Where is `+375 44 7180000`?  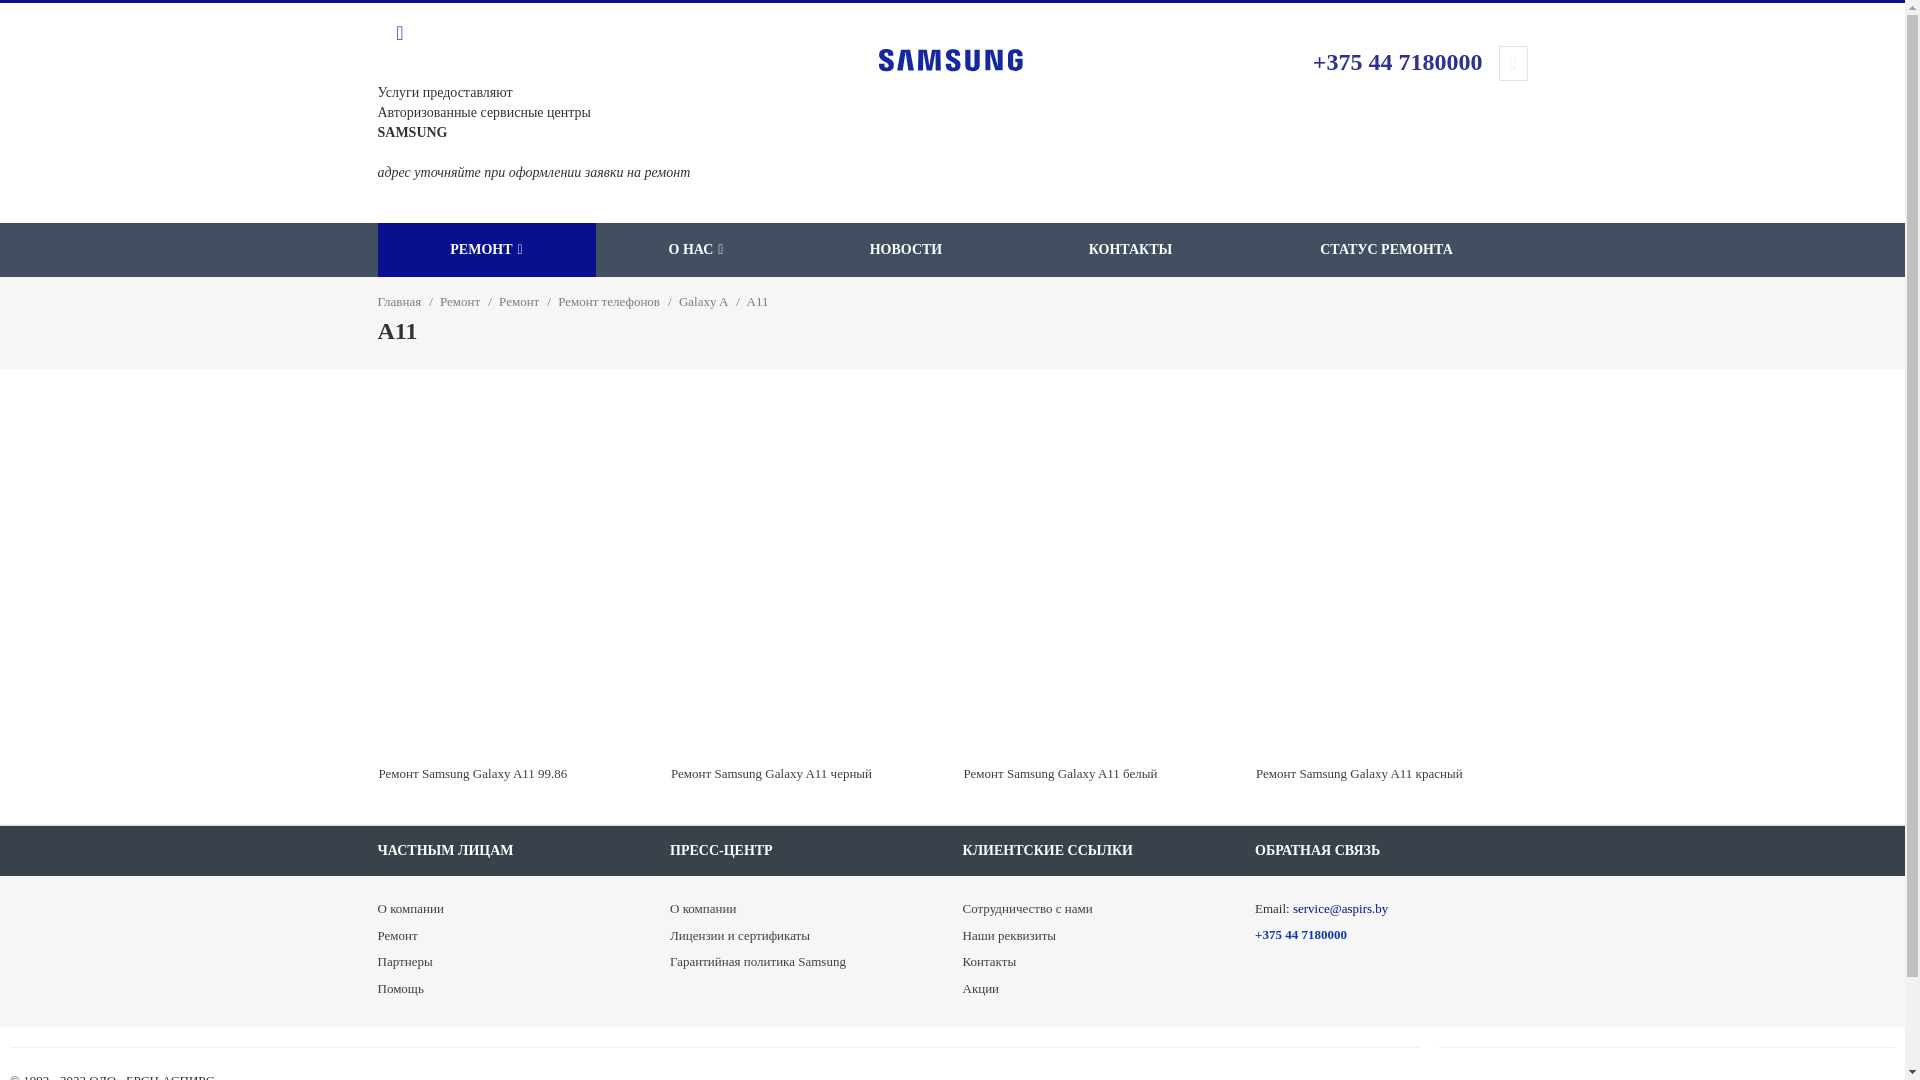 +375 44 7180000 is located at coordinates (1301, 934).